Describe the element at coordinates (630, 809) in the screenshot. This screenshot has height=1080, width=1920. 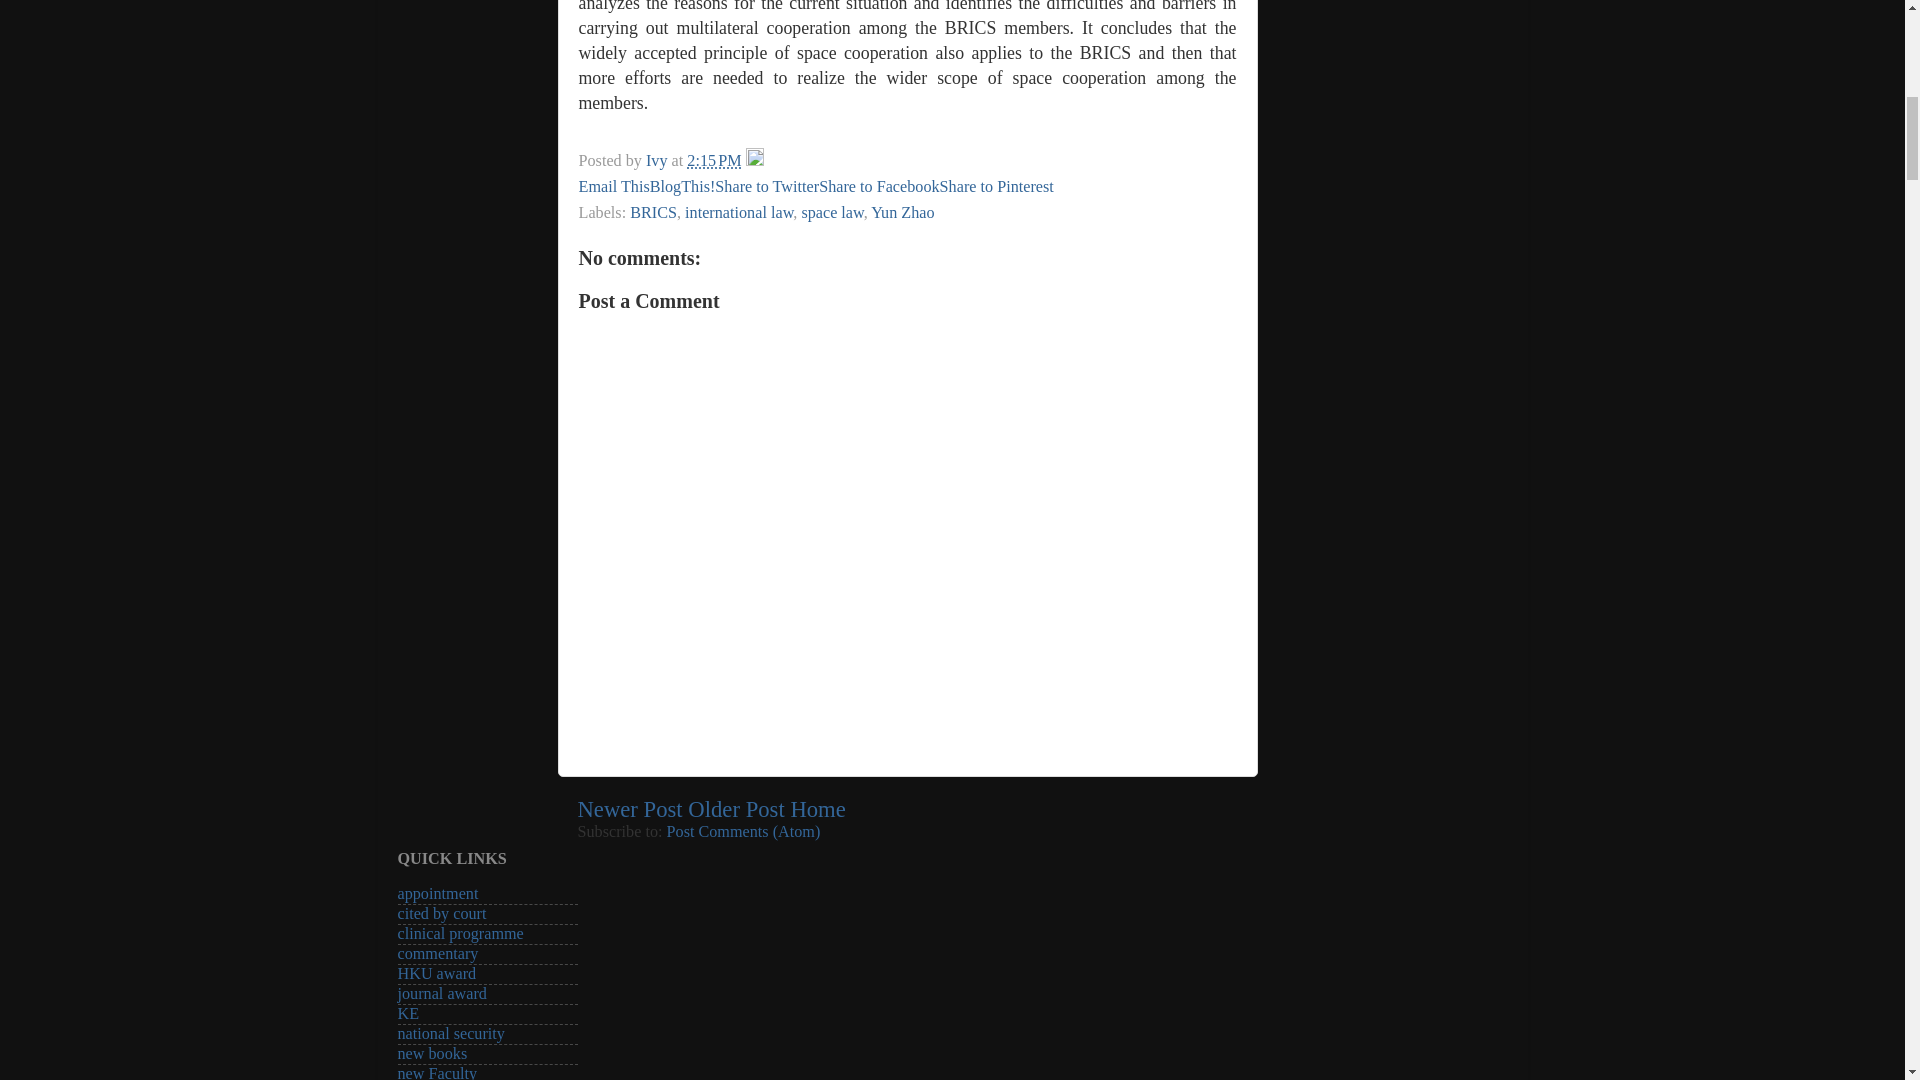
I see `Newer Post` at that location.